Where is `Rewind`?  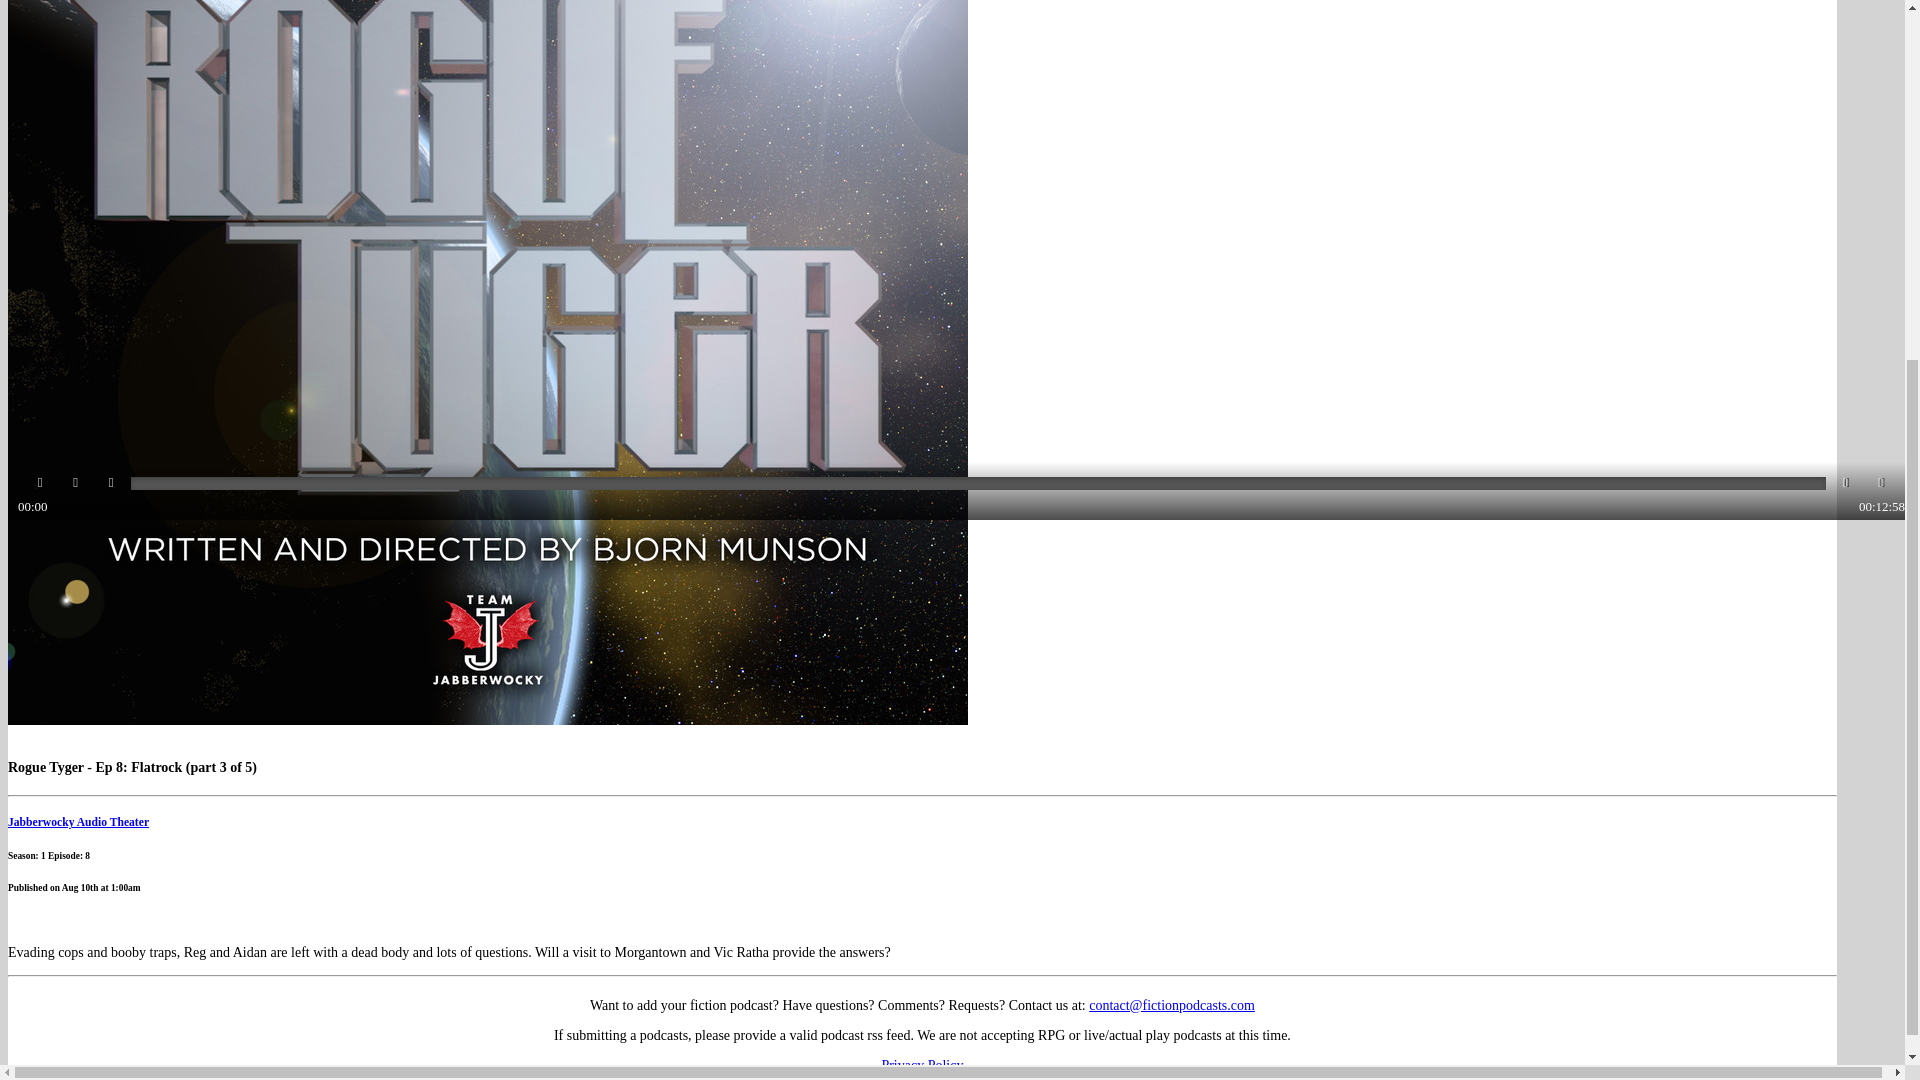 Rewind is located at coordinates (76, 482).